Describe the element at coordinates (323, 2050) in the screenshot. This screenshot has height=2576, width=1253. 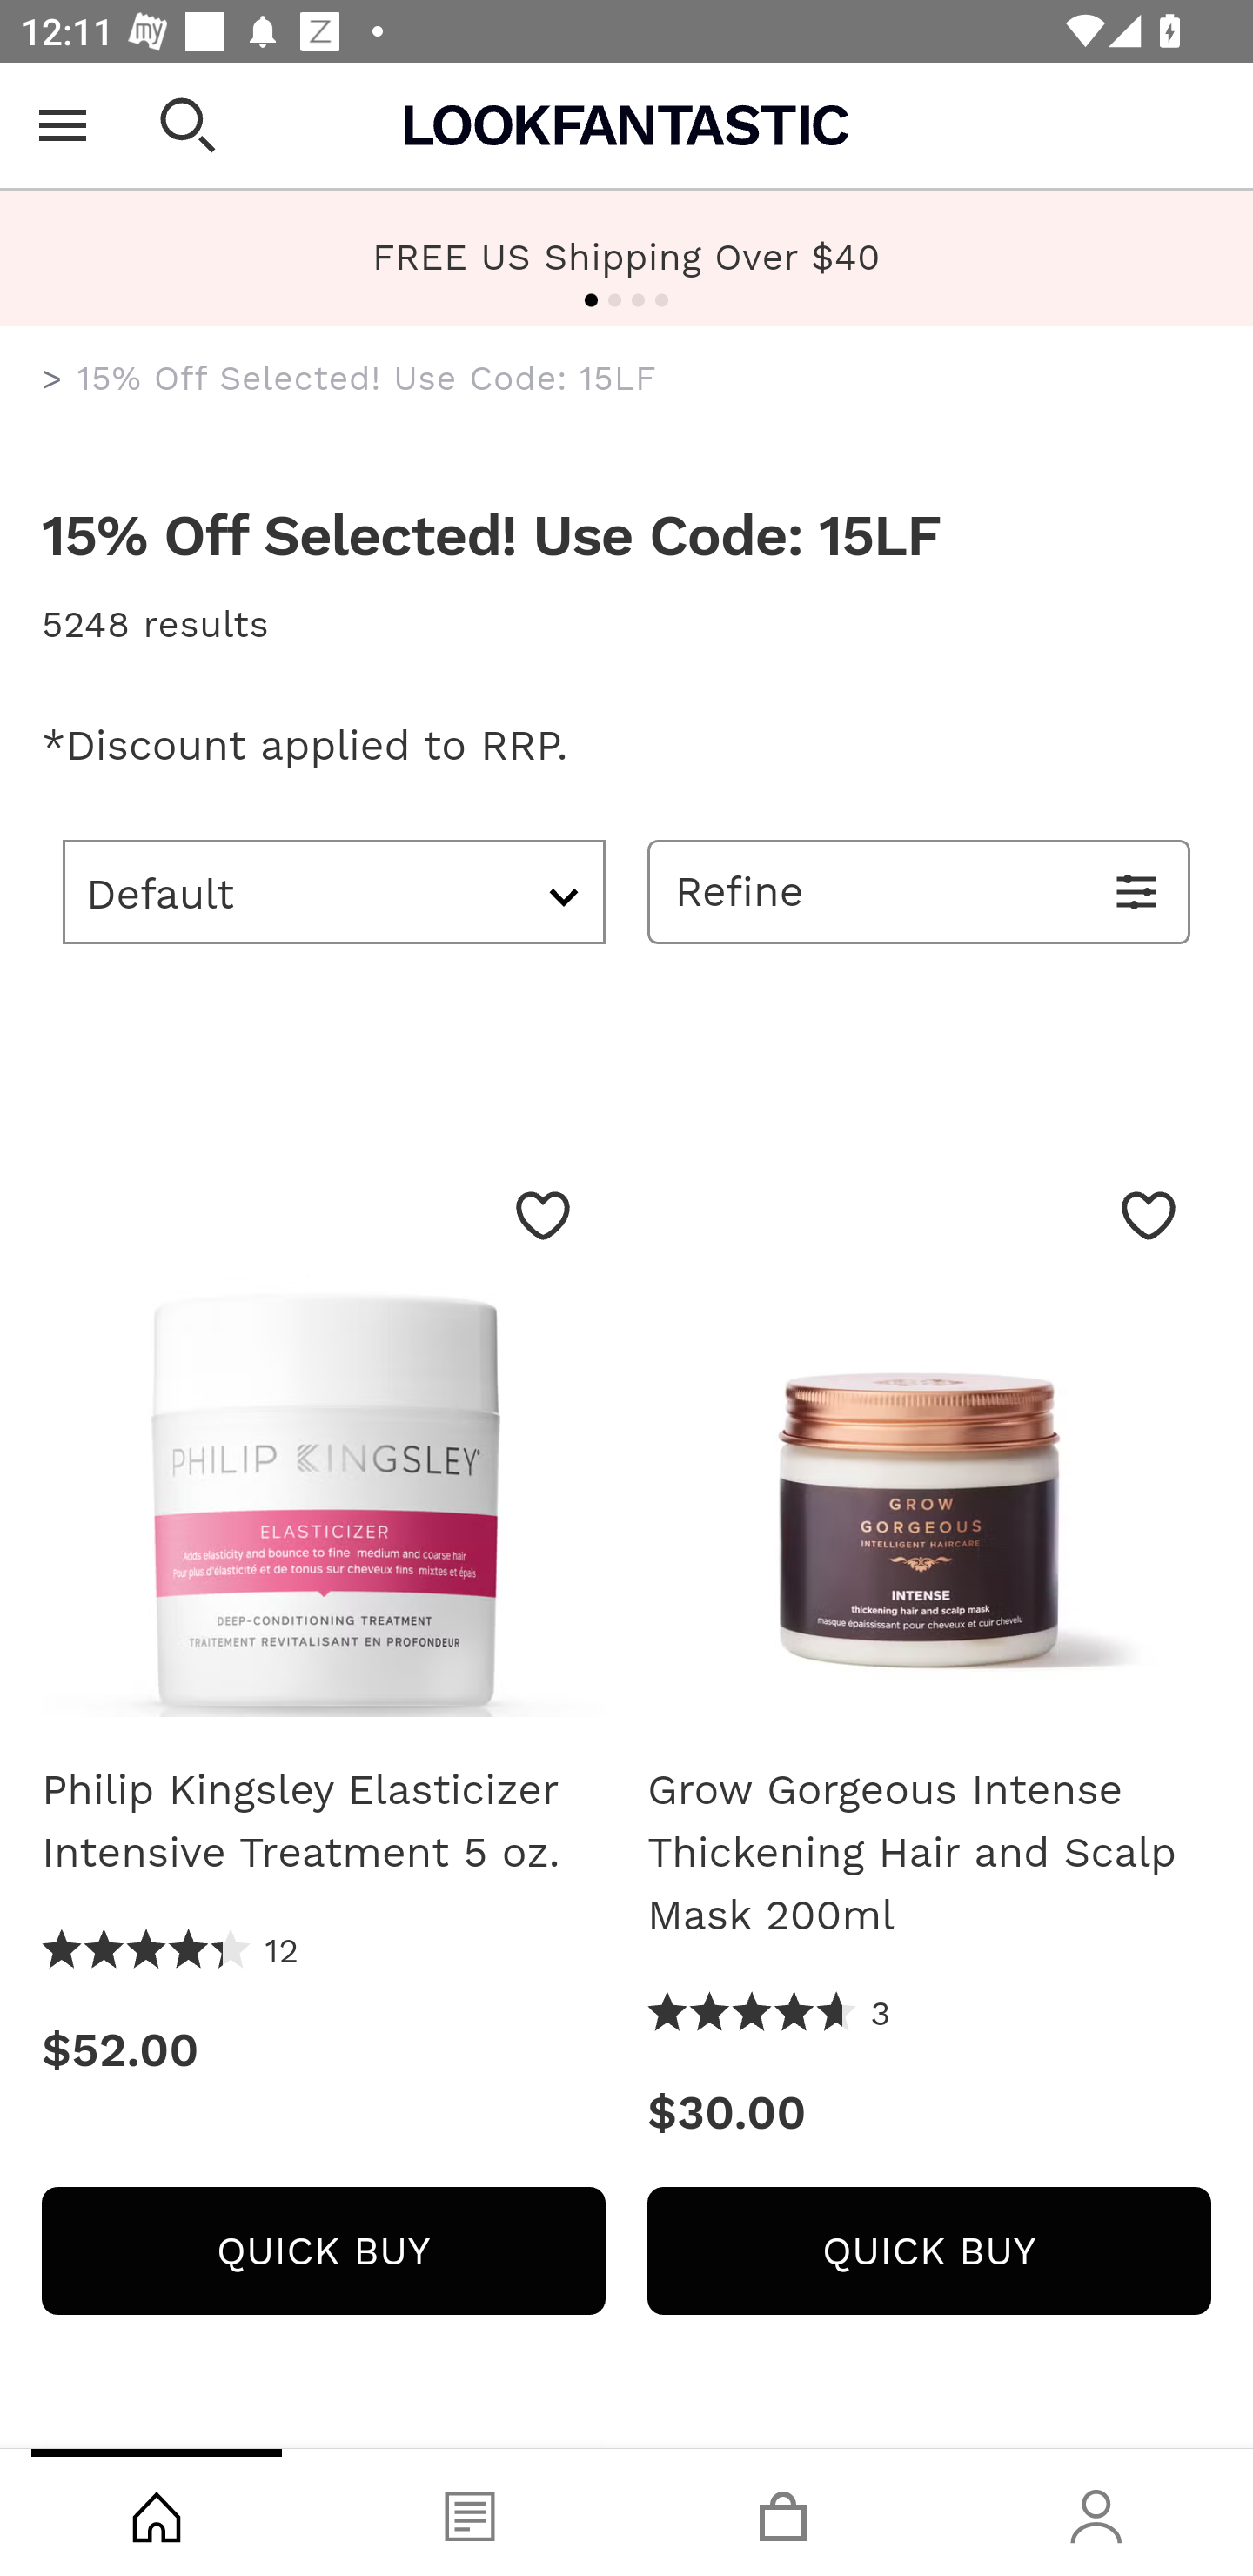
I see `Price: $52.00` at that location.